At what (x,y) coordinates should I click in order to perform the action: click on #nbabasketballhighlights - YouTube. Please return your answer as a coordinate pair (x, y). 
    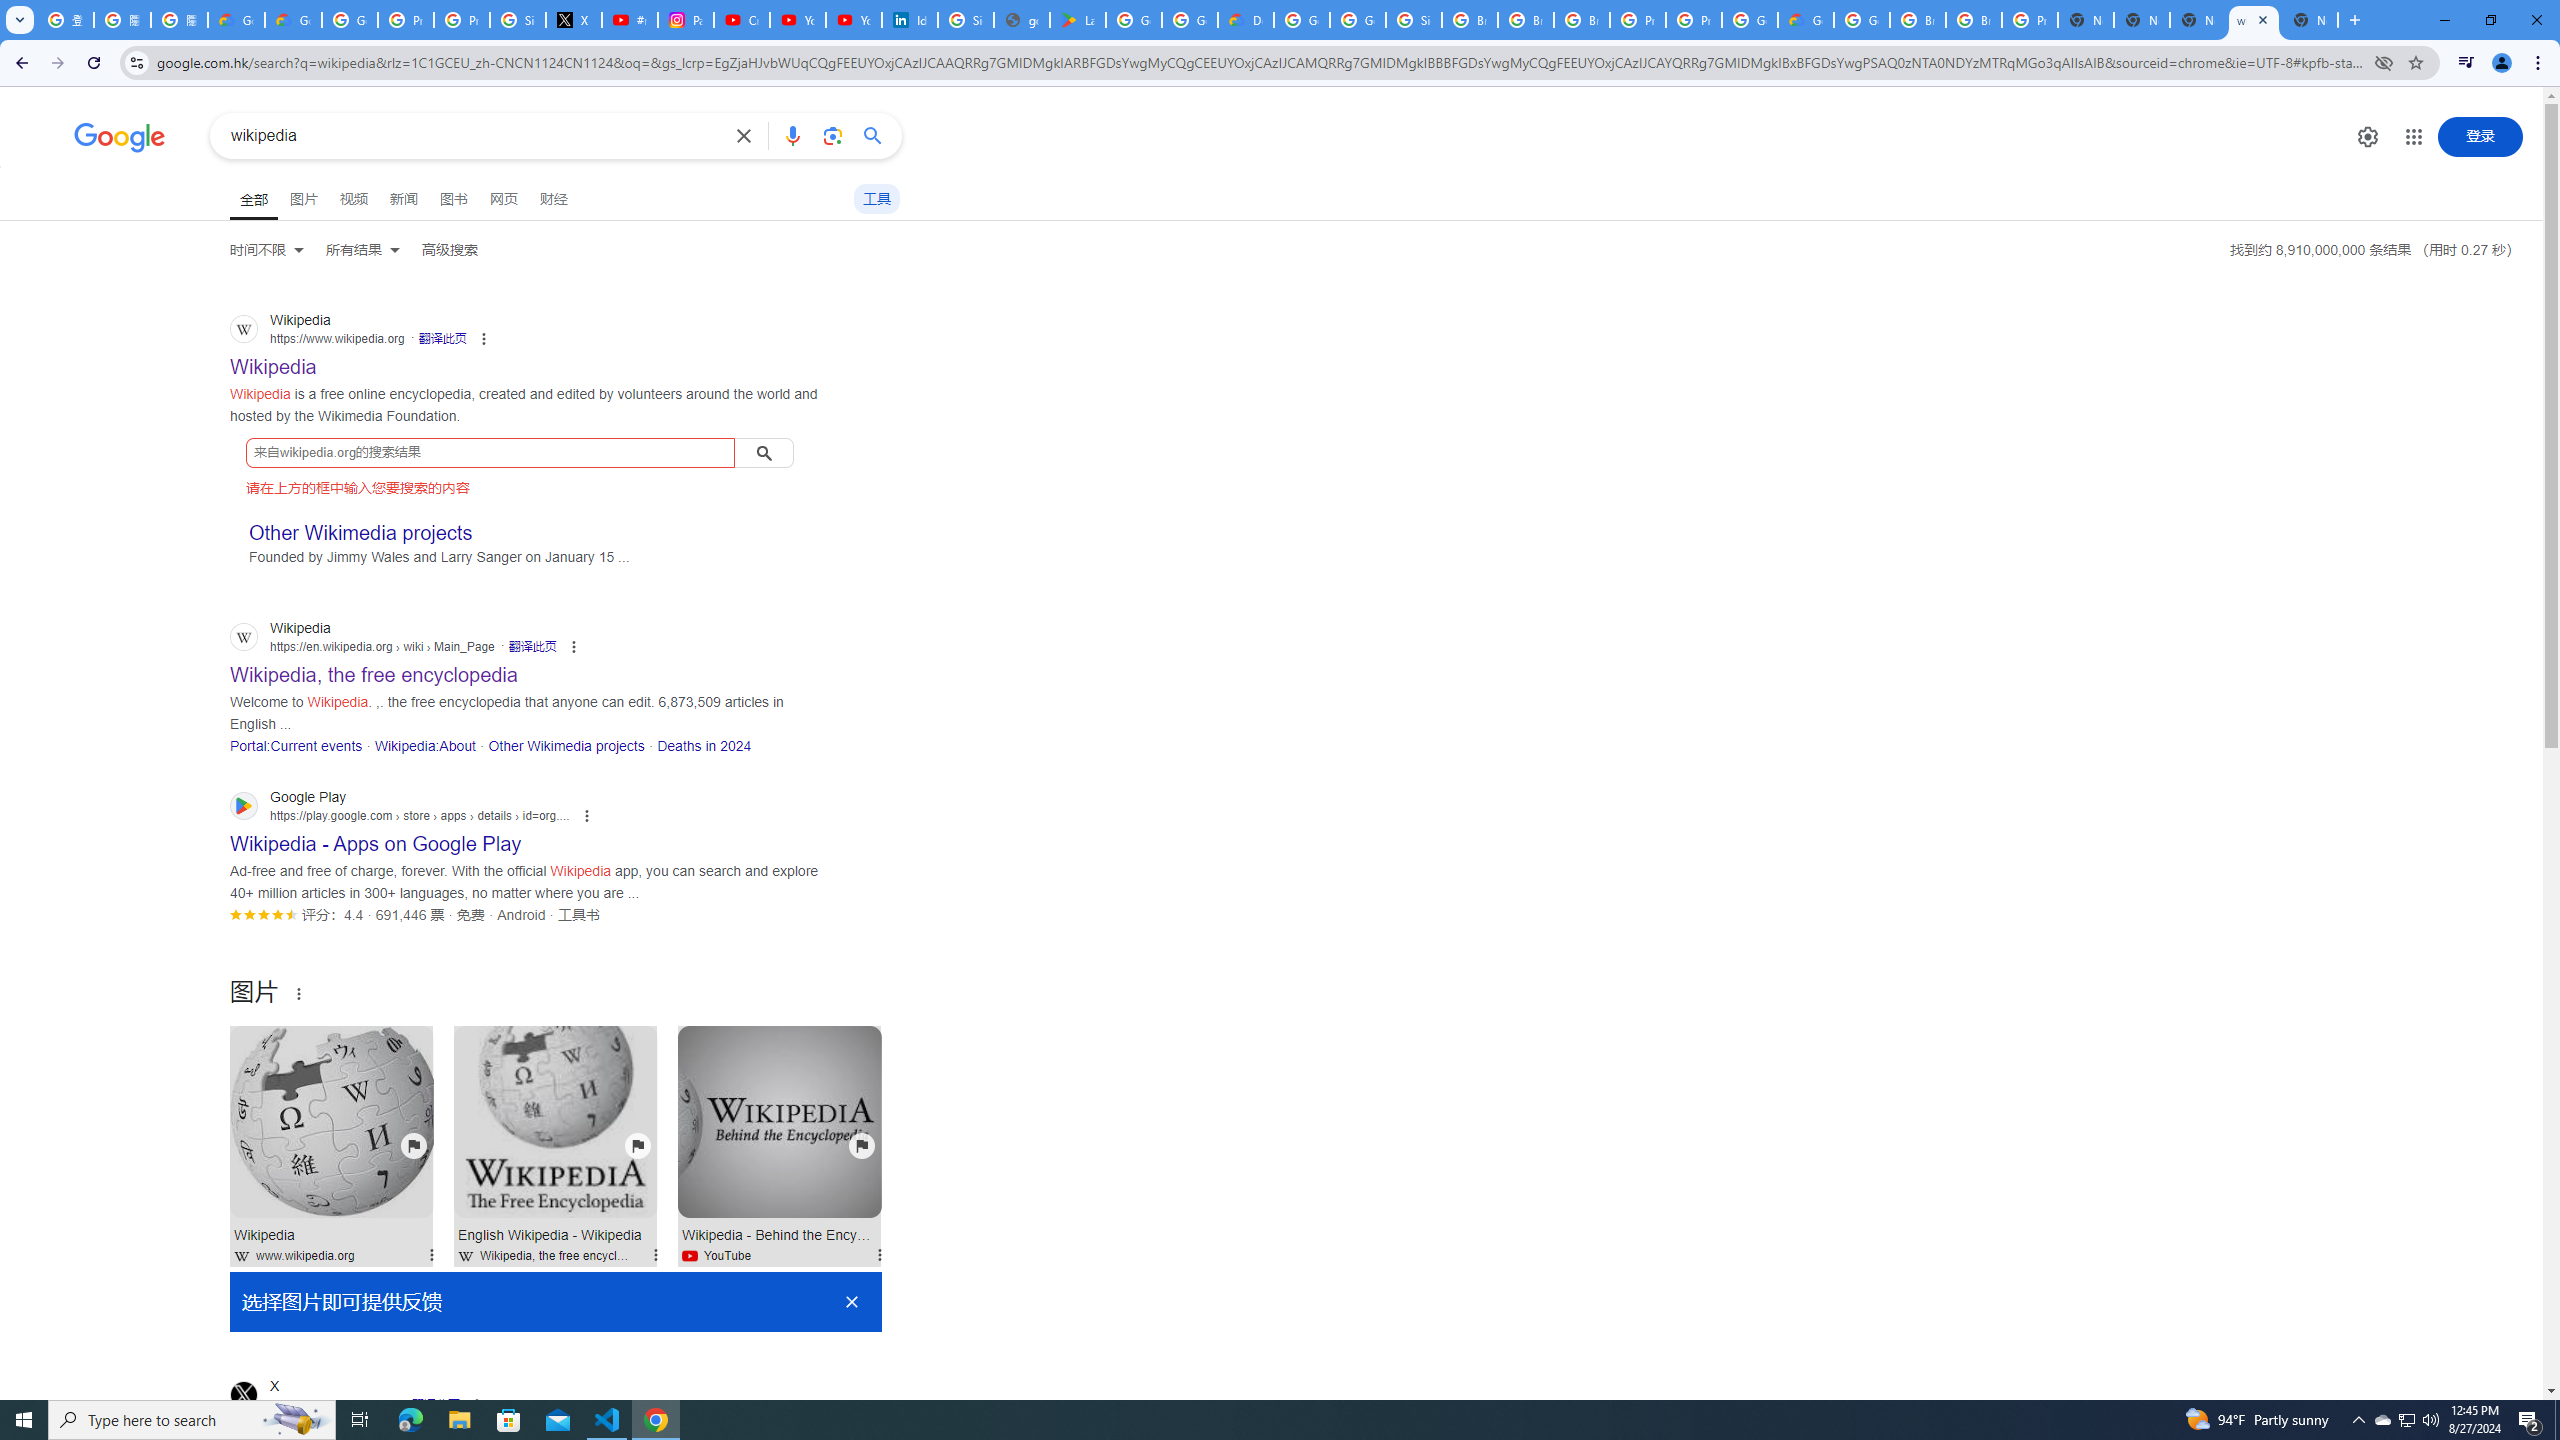
    Looking at the image, I should click on (630, 20).